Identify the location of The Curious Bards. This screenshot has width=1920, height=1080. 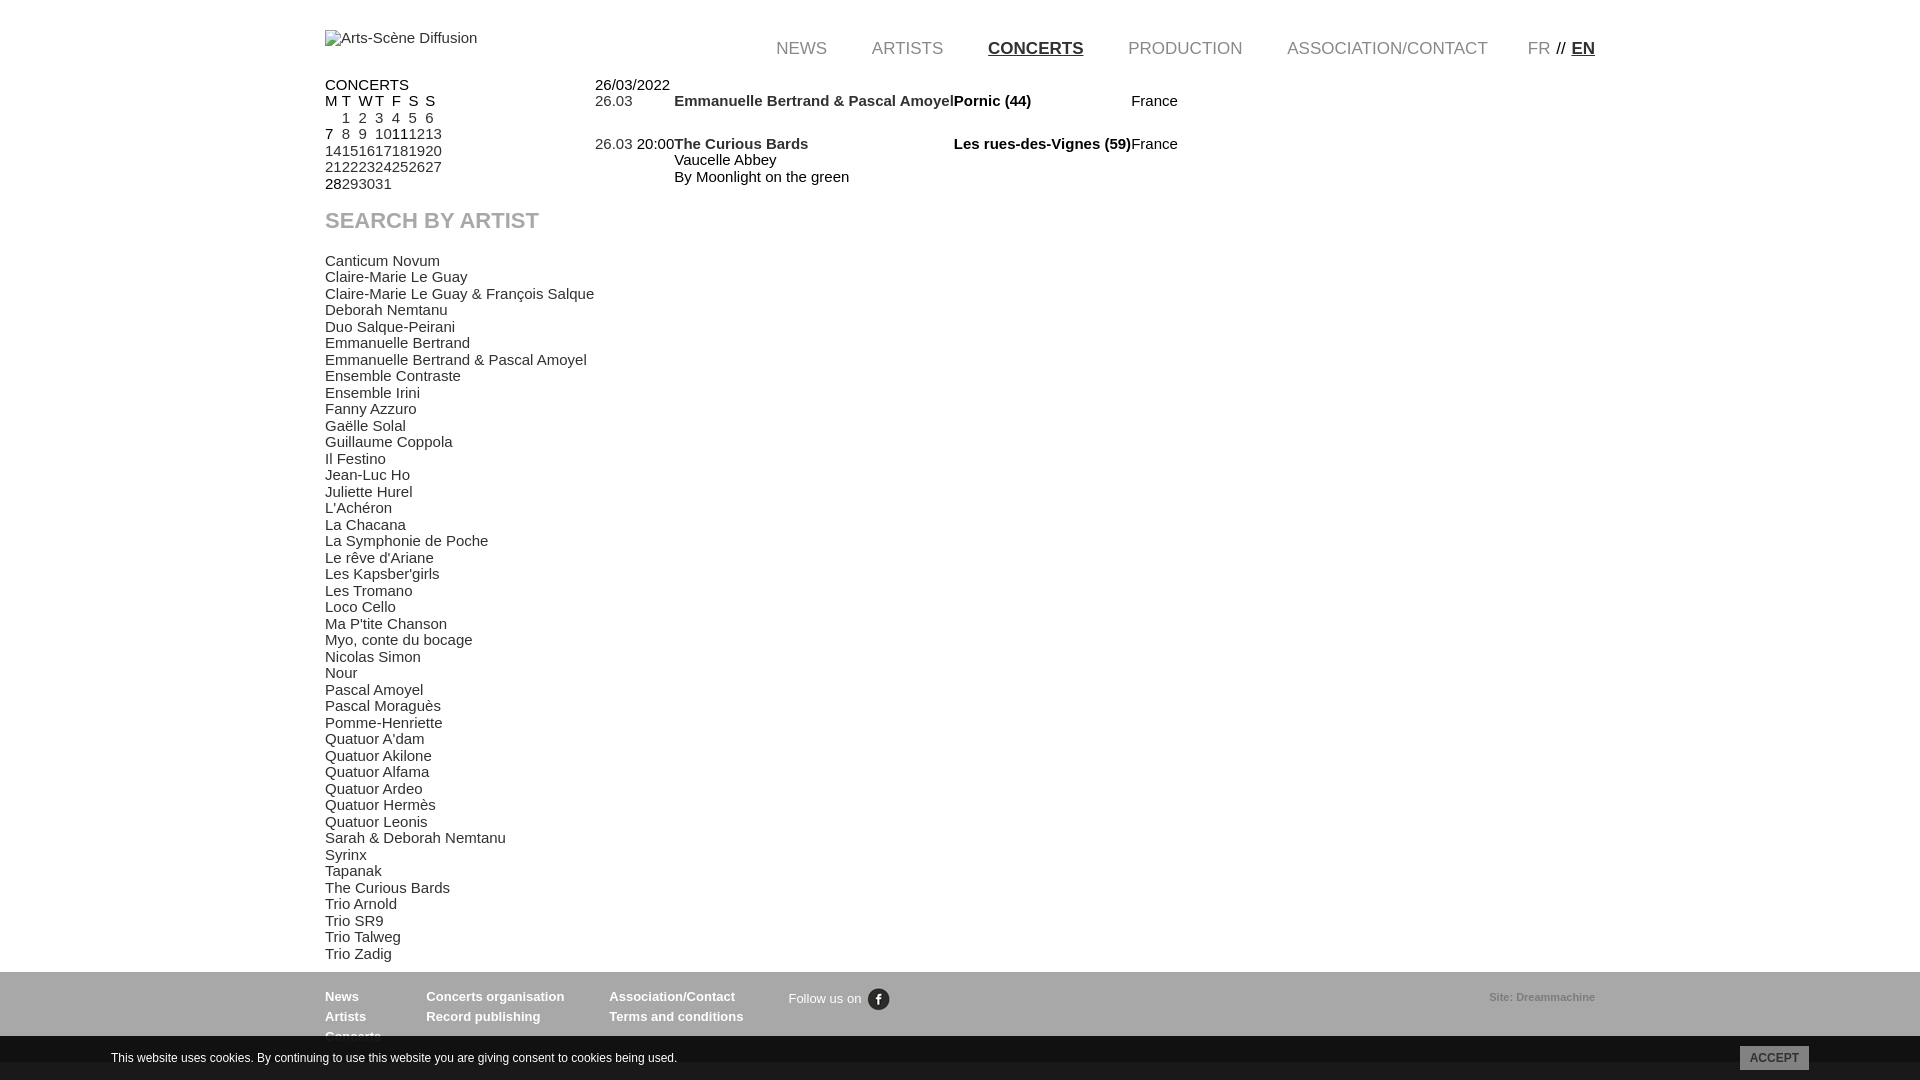
(741, 142).